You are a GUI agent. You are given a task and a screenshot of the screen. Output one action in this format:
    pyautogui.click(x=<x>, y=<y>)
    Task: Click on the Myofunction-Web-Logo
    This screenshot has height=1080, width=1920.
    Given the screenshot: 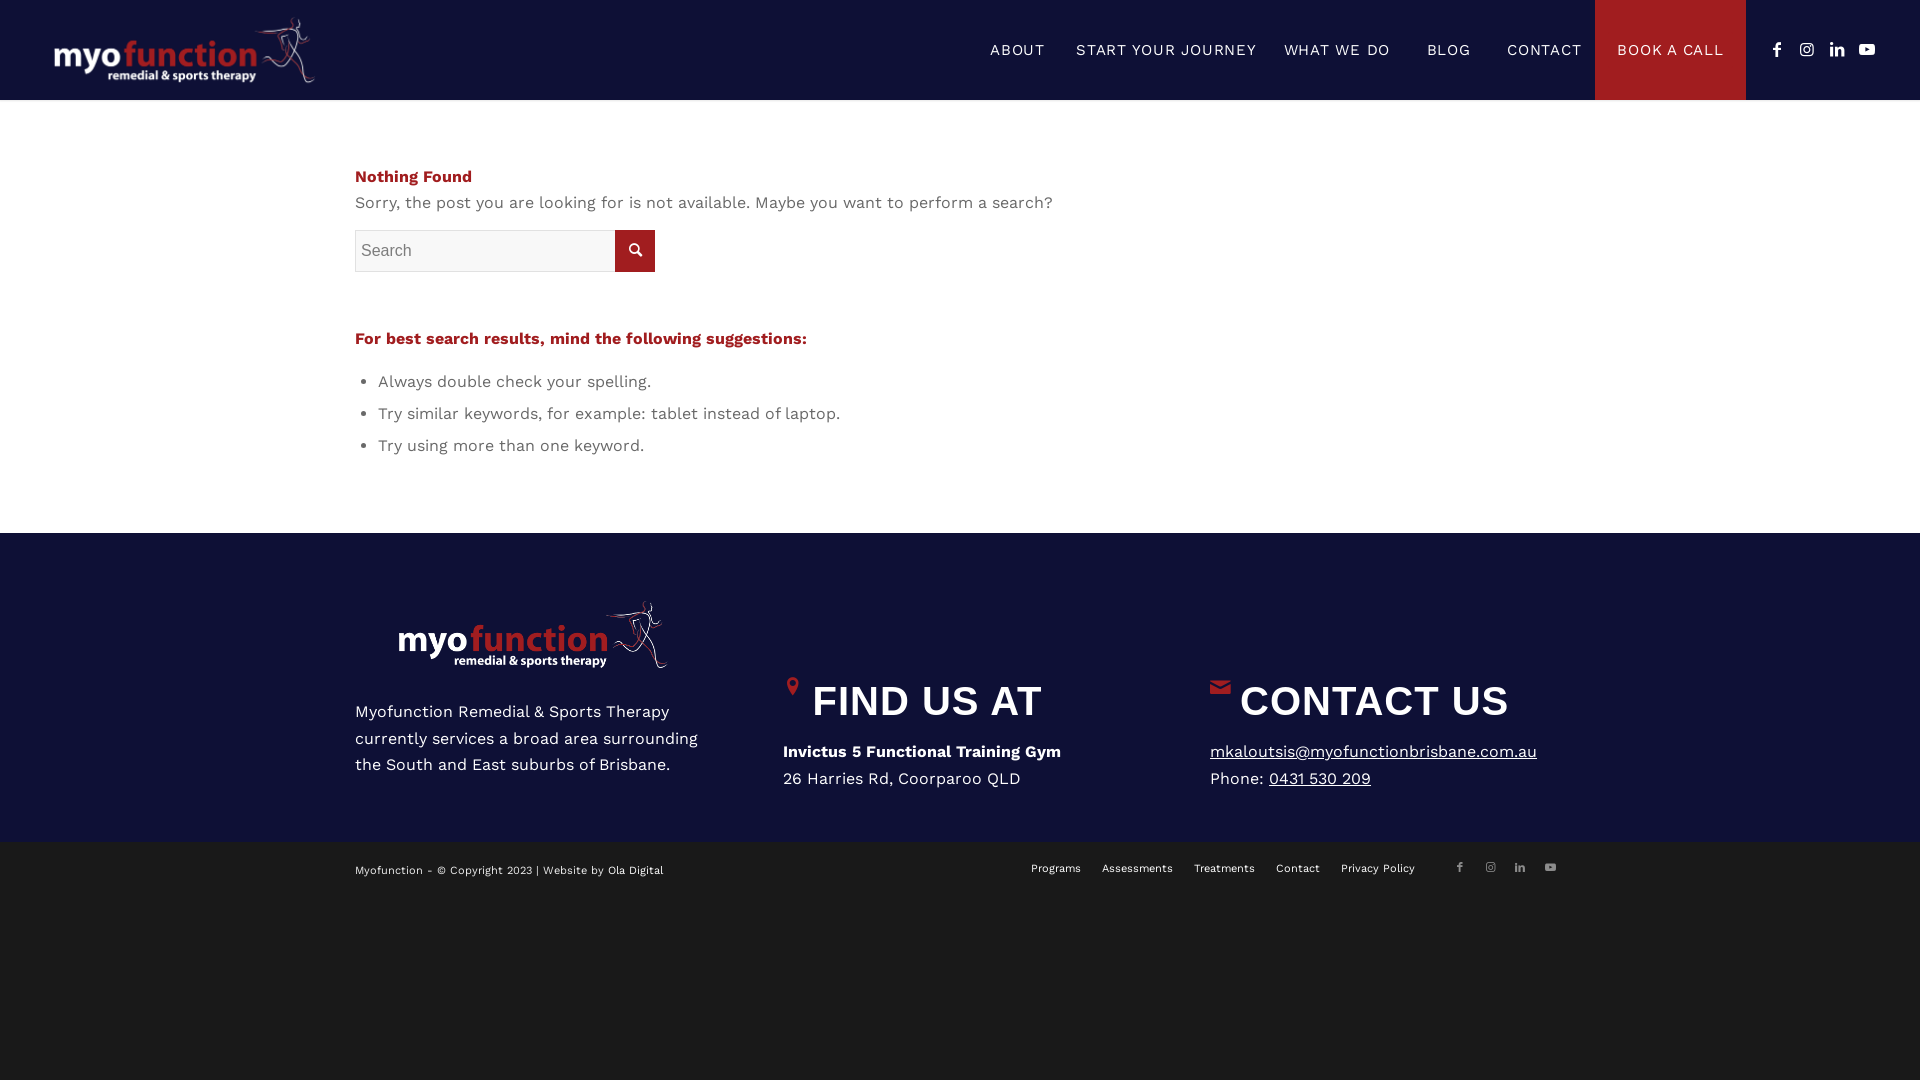 What is the action you would take?
    pyautogui.click(x=532, y=634)
    